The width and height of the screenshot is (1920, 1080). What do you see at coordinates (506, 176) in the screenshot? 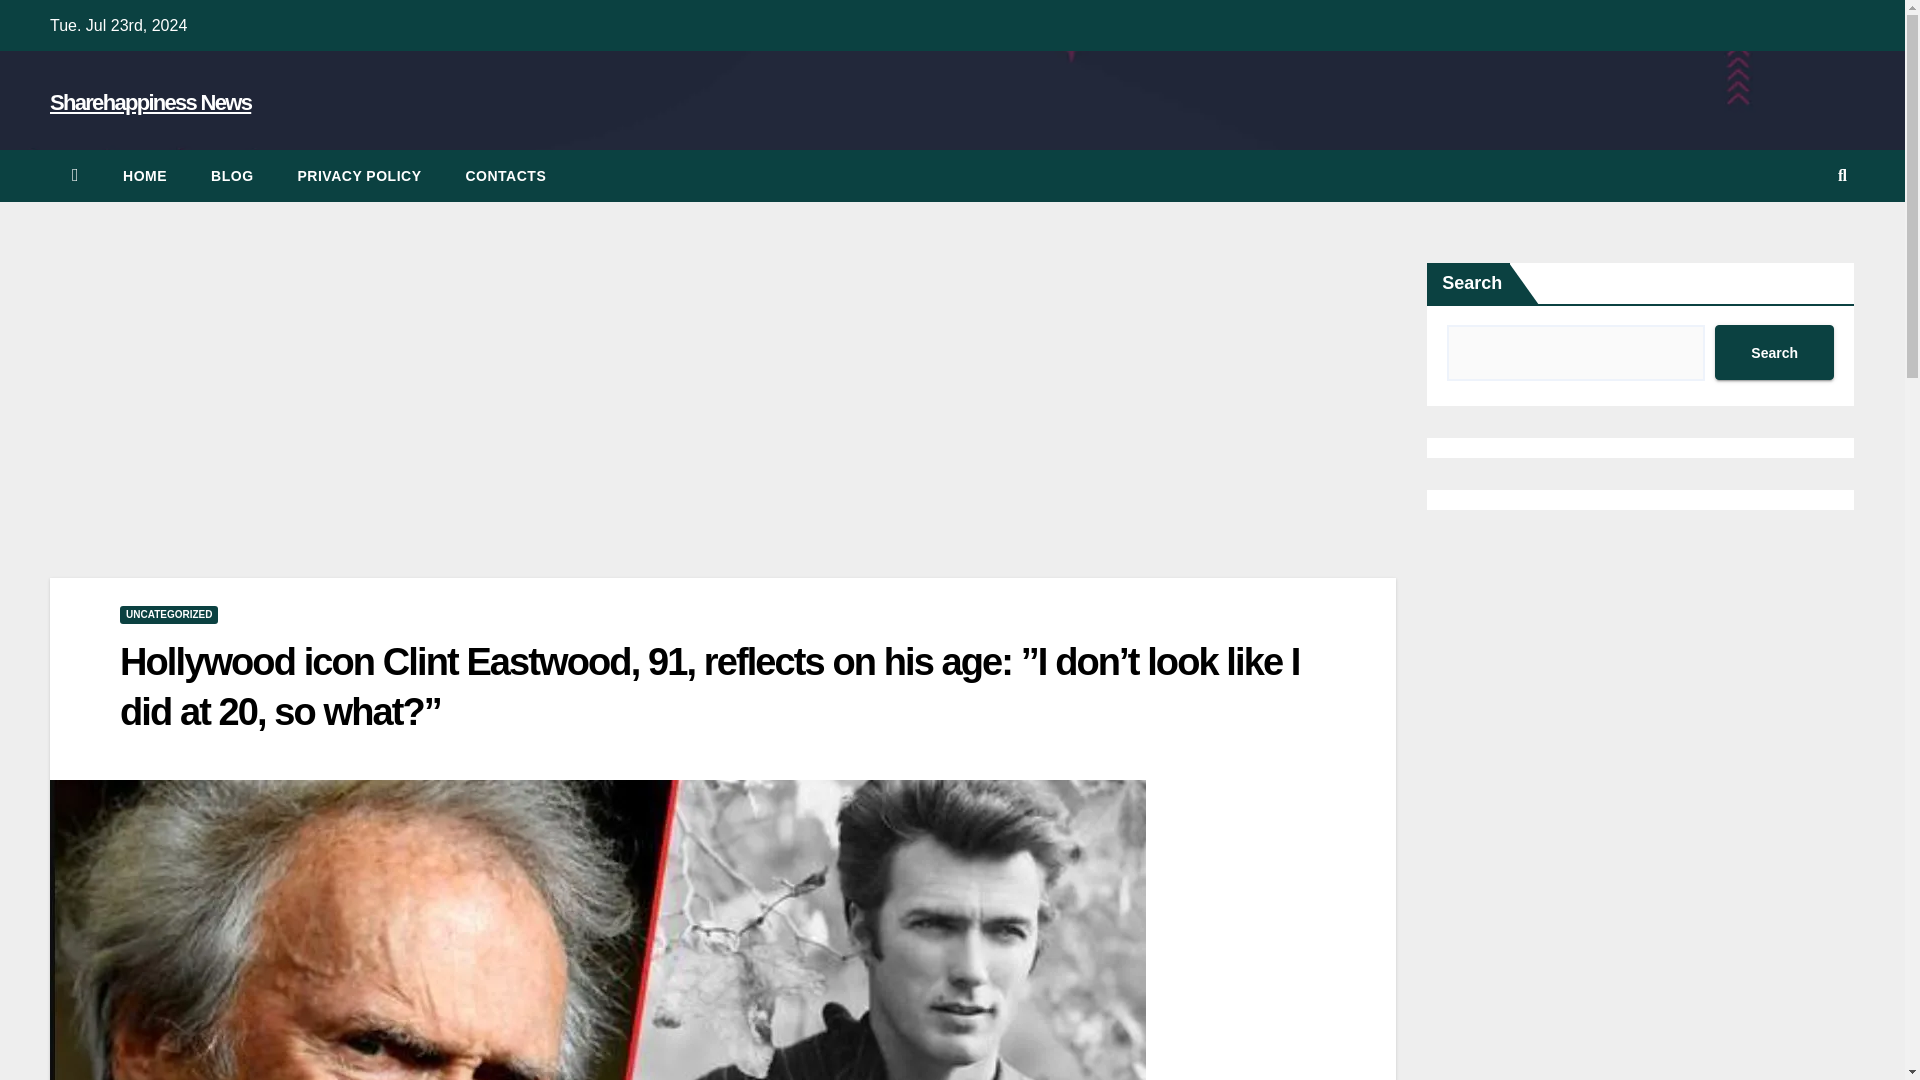
I see `CONTACTS` at bounding box center [506, 176].